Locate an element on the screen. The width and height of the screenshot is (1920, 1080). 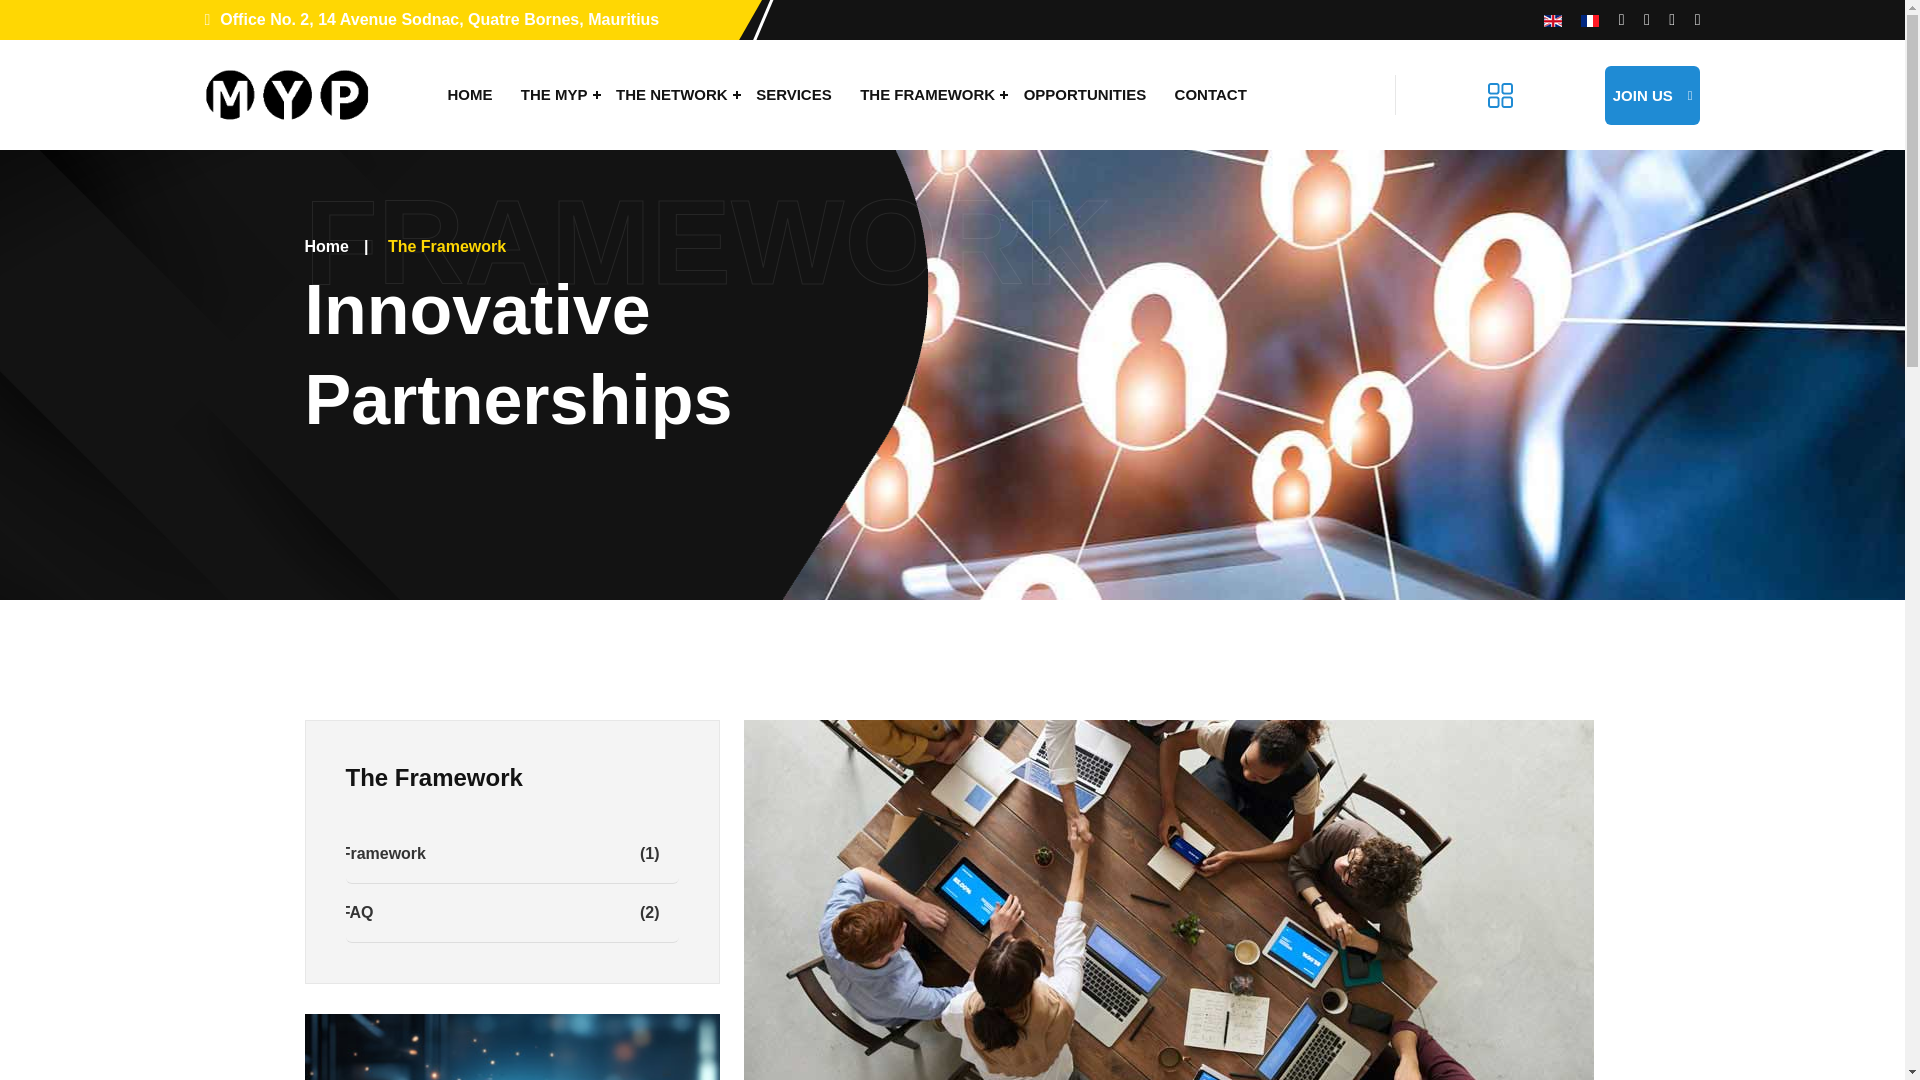
THE NETWORK is located at coordinates (672, 94).